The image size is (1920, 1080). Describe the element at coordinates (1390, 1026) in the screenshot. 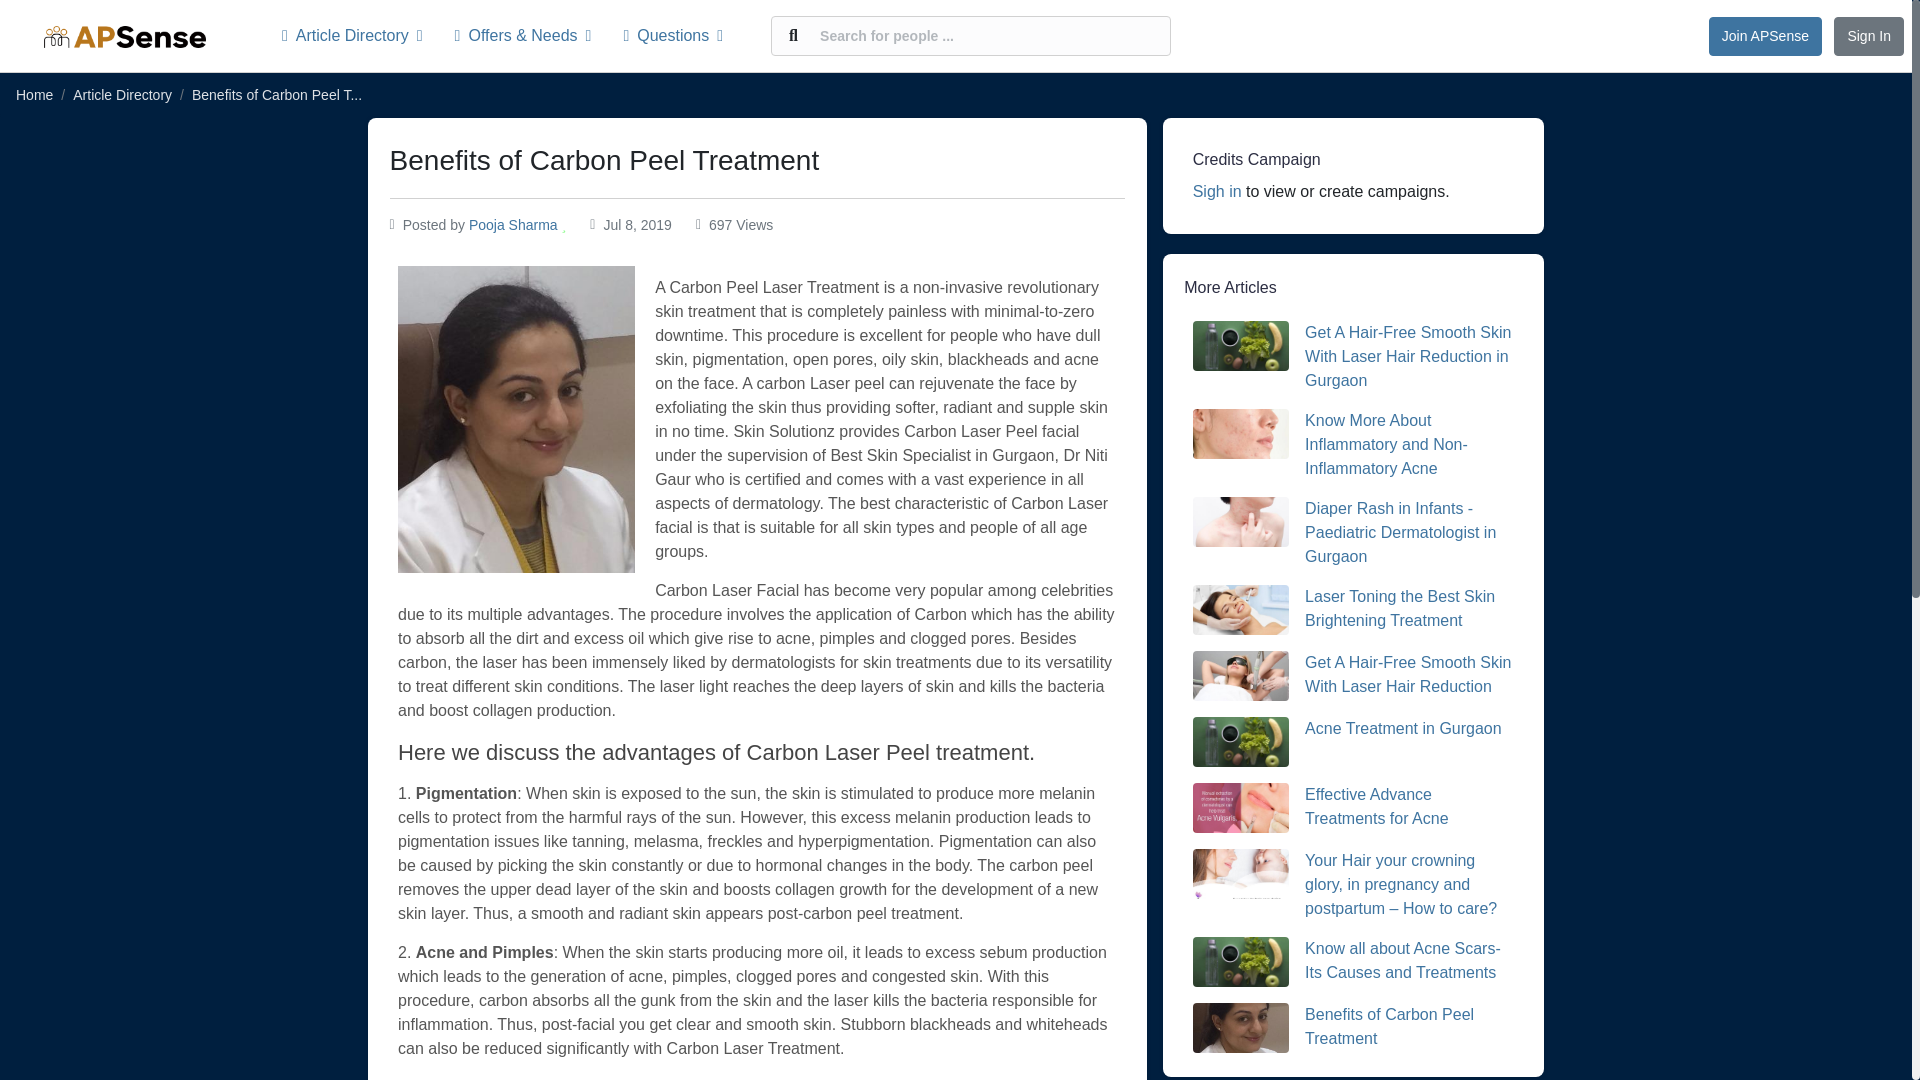

I see `Benefits of Carbon Peel Treatment` at that location.